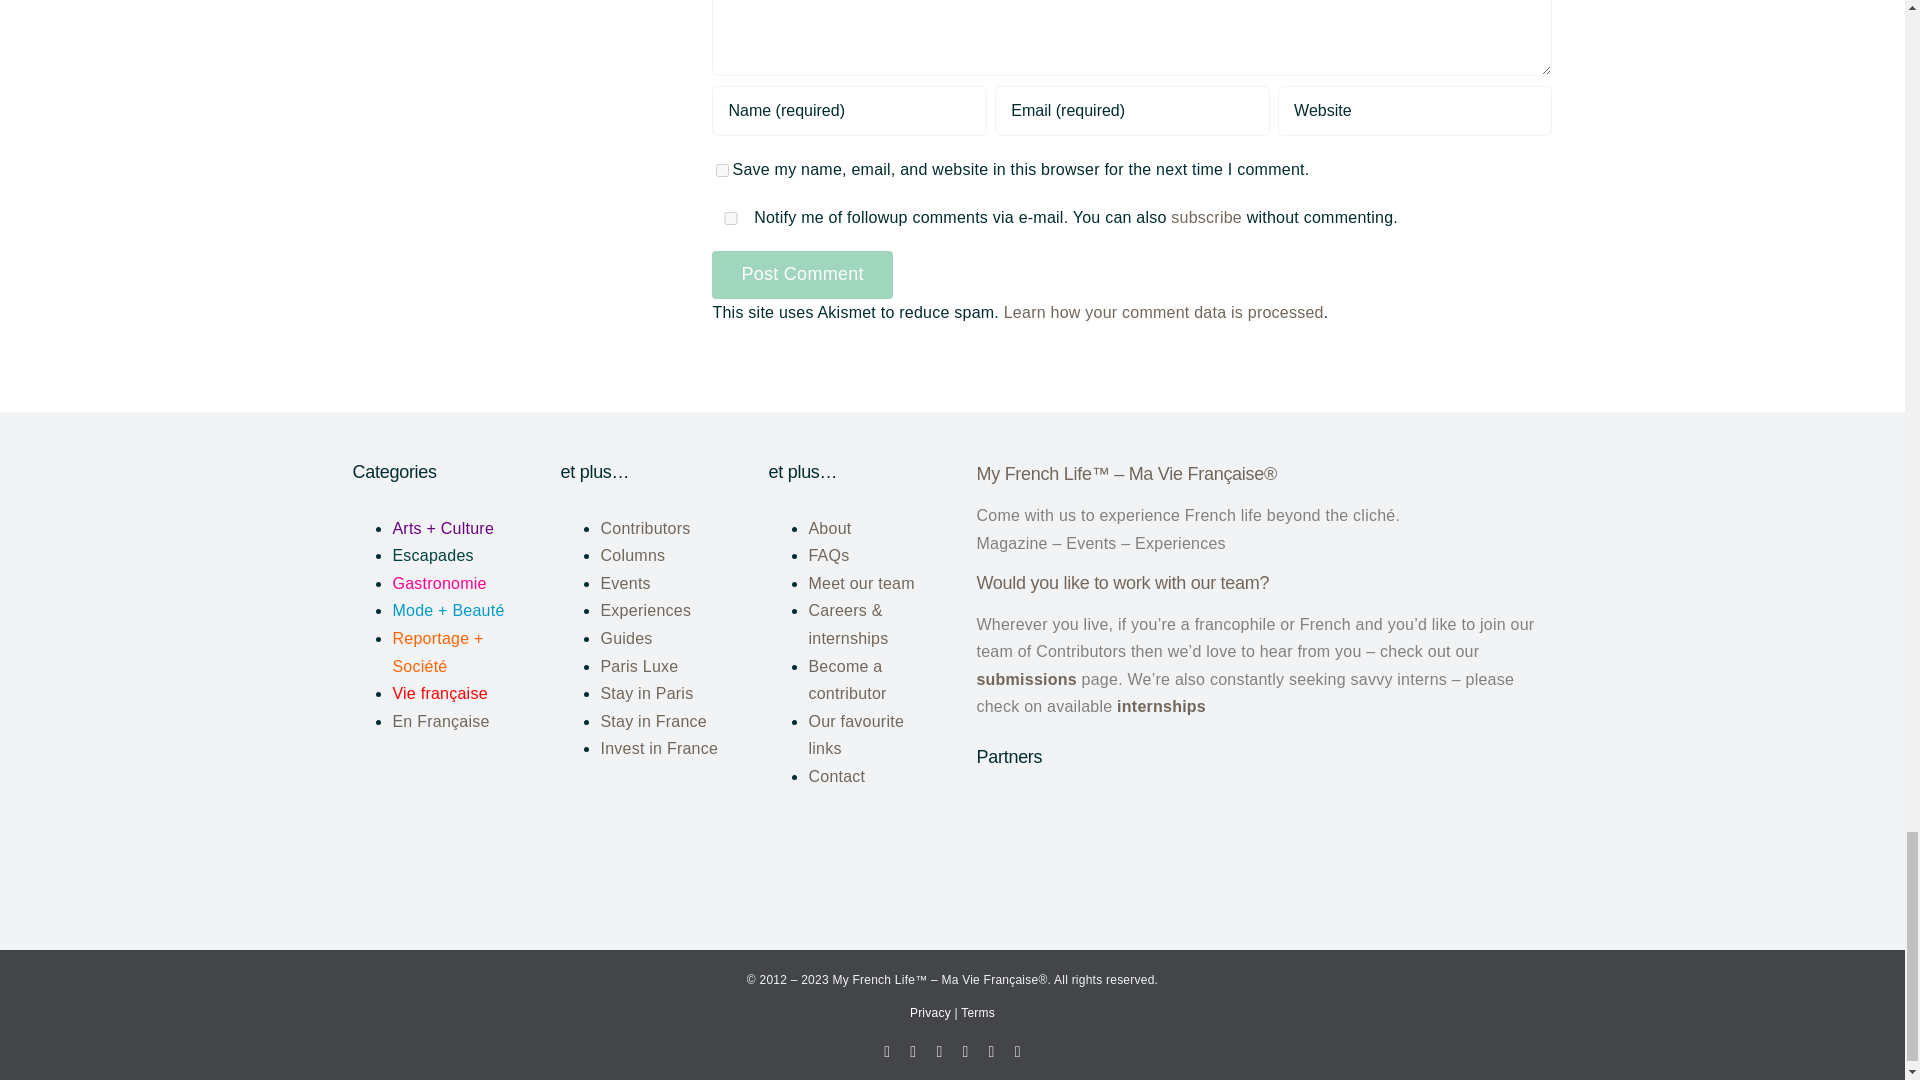  I want to click on yes, so click(722, 170).